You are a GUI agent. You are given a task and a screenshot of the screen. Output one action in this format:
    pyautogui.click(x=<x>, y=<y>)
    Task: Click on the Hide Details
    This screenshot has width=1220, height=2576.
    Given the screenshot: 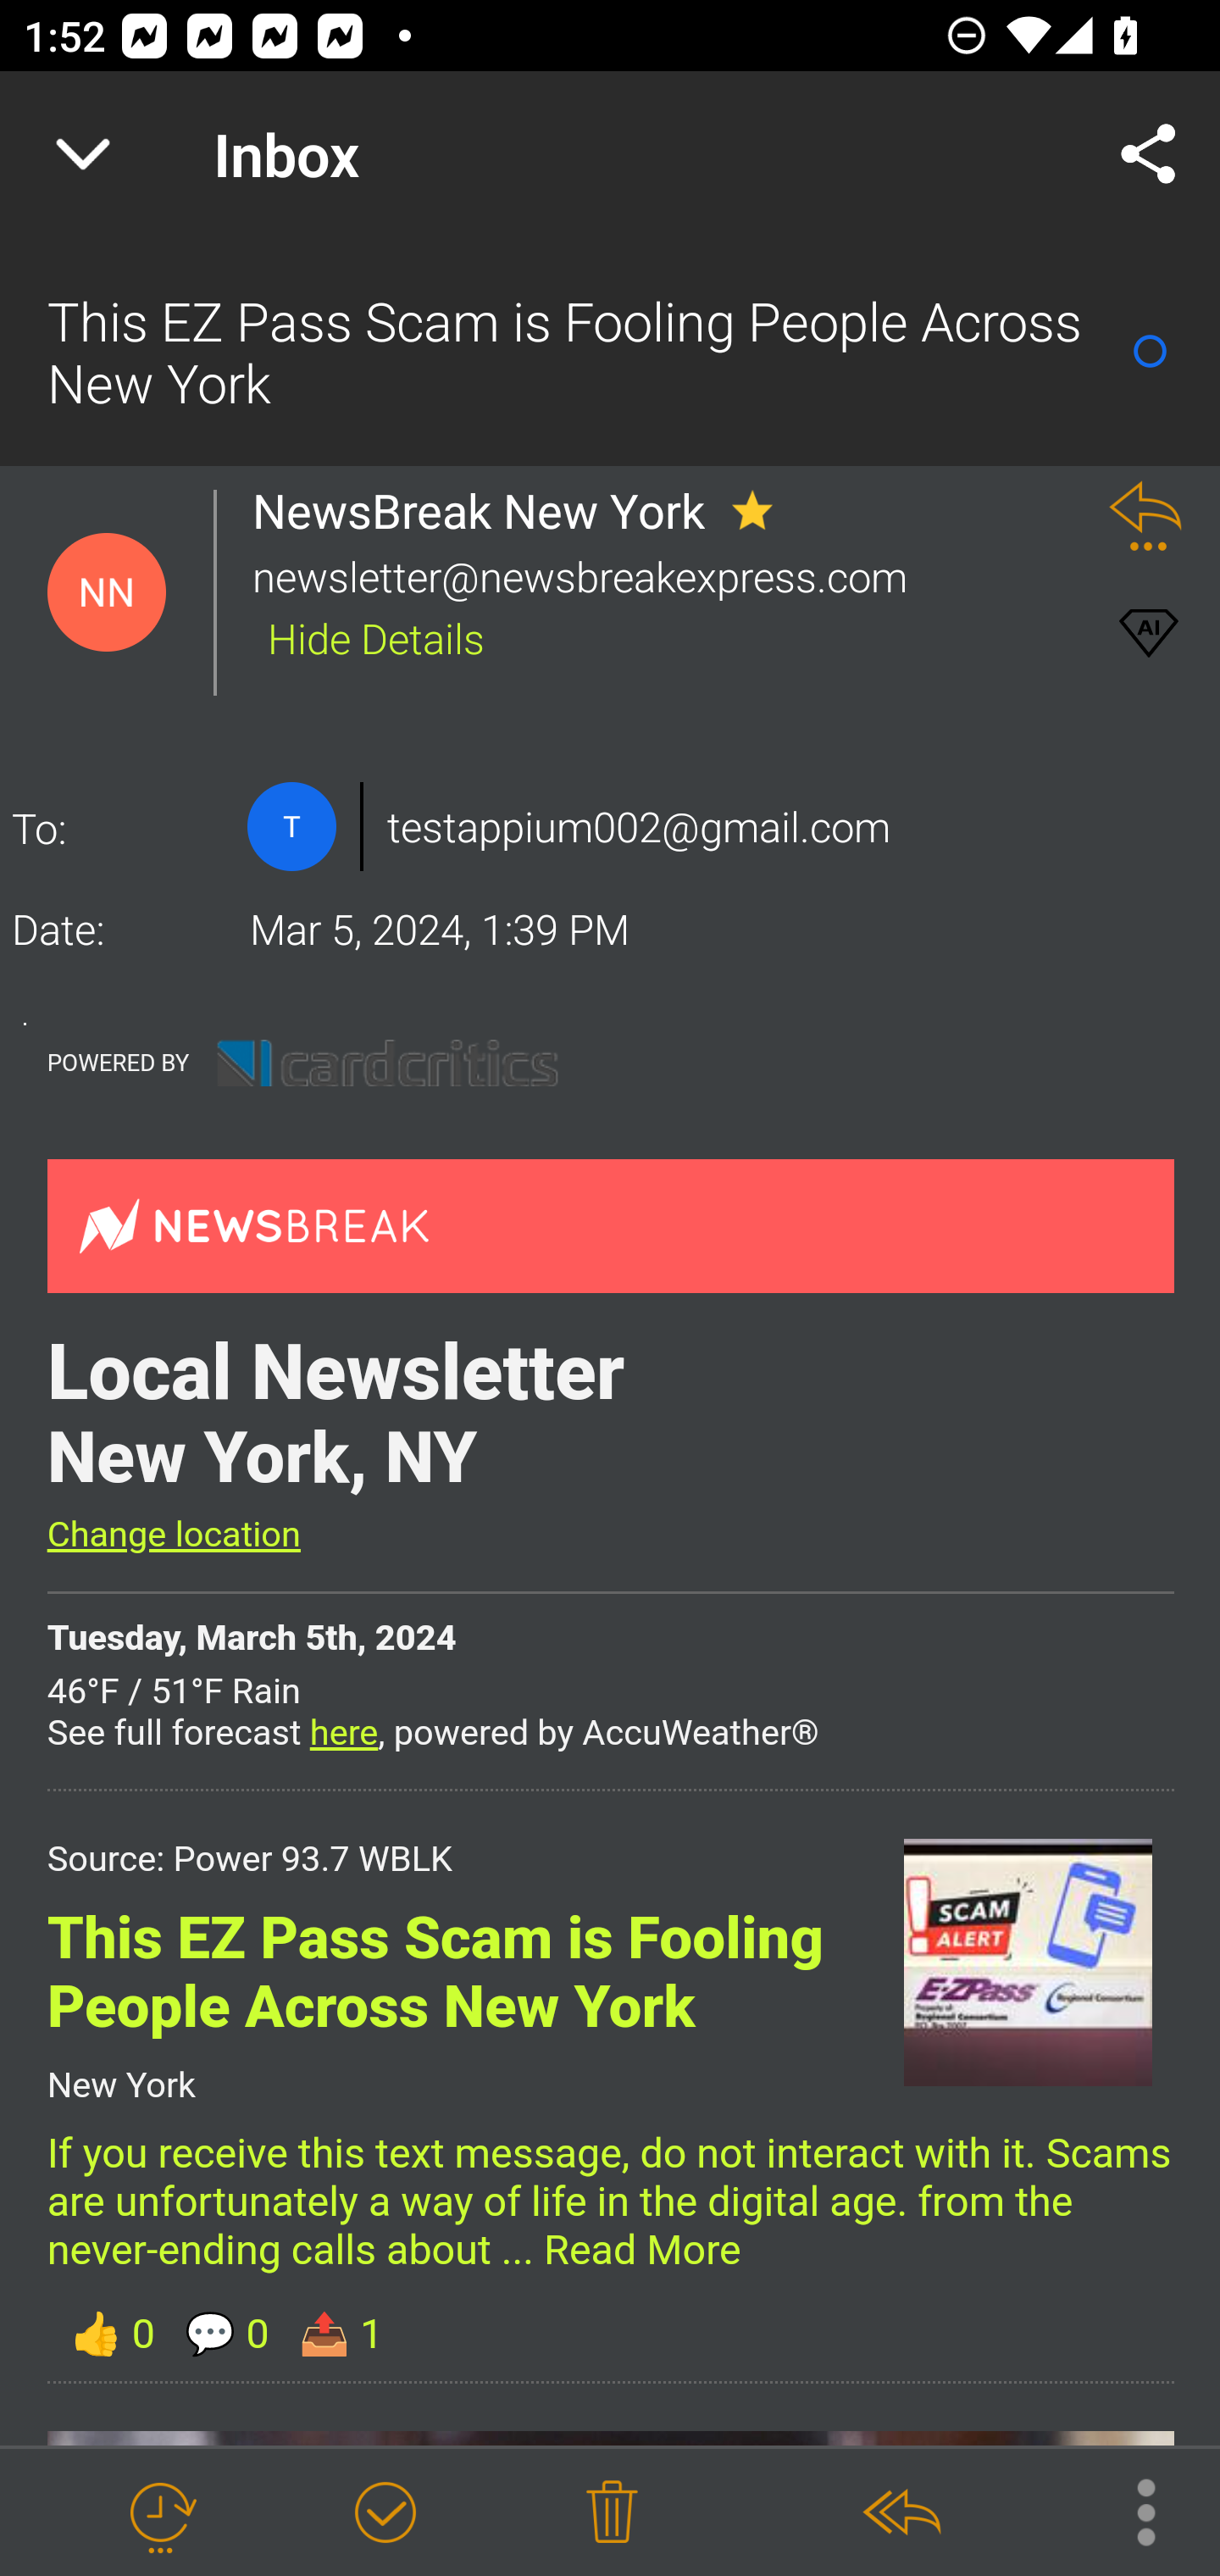 What is the action you would take?
    pyautogui.click(x=375, y=636)
    